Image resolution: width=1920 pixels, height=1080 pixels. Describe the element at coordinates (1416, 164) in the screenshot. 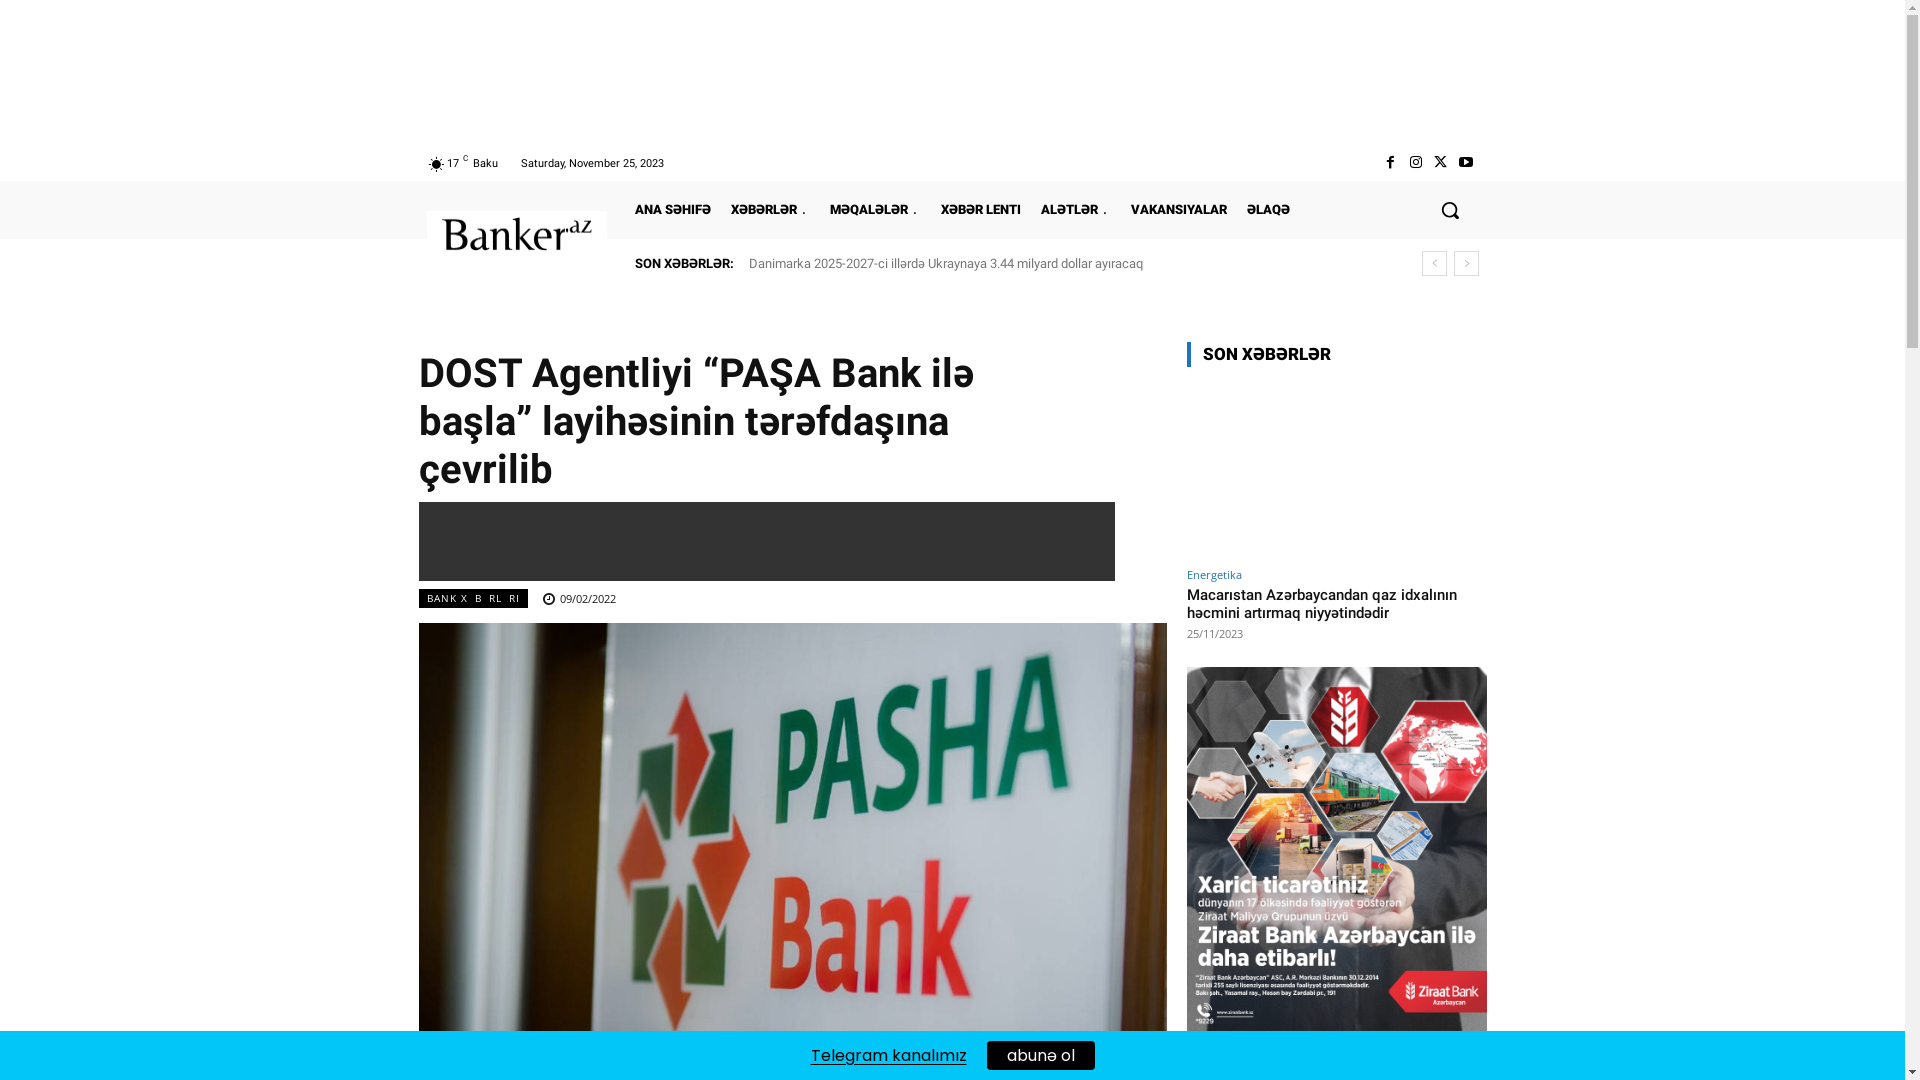

I see `Instagram` at that location.